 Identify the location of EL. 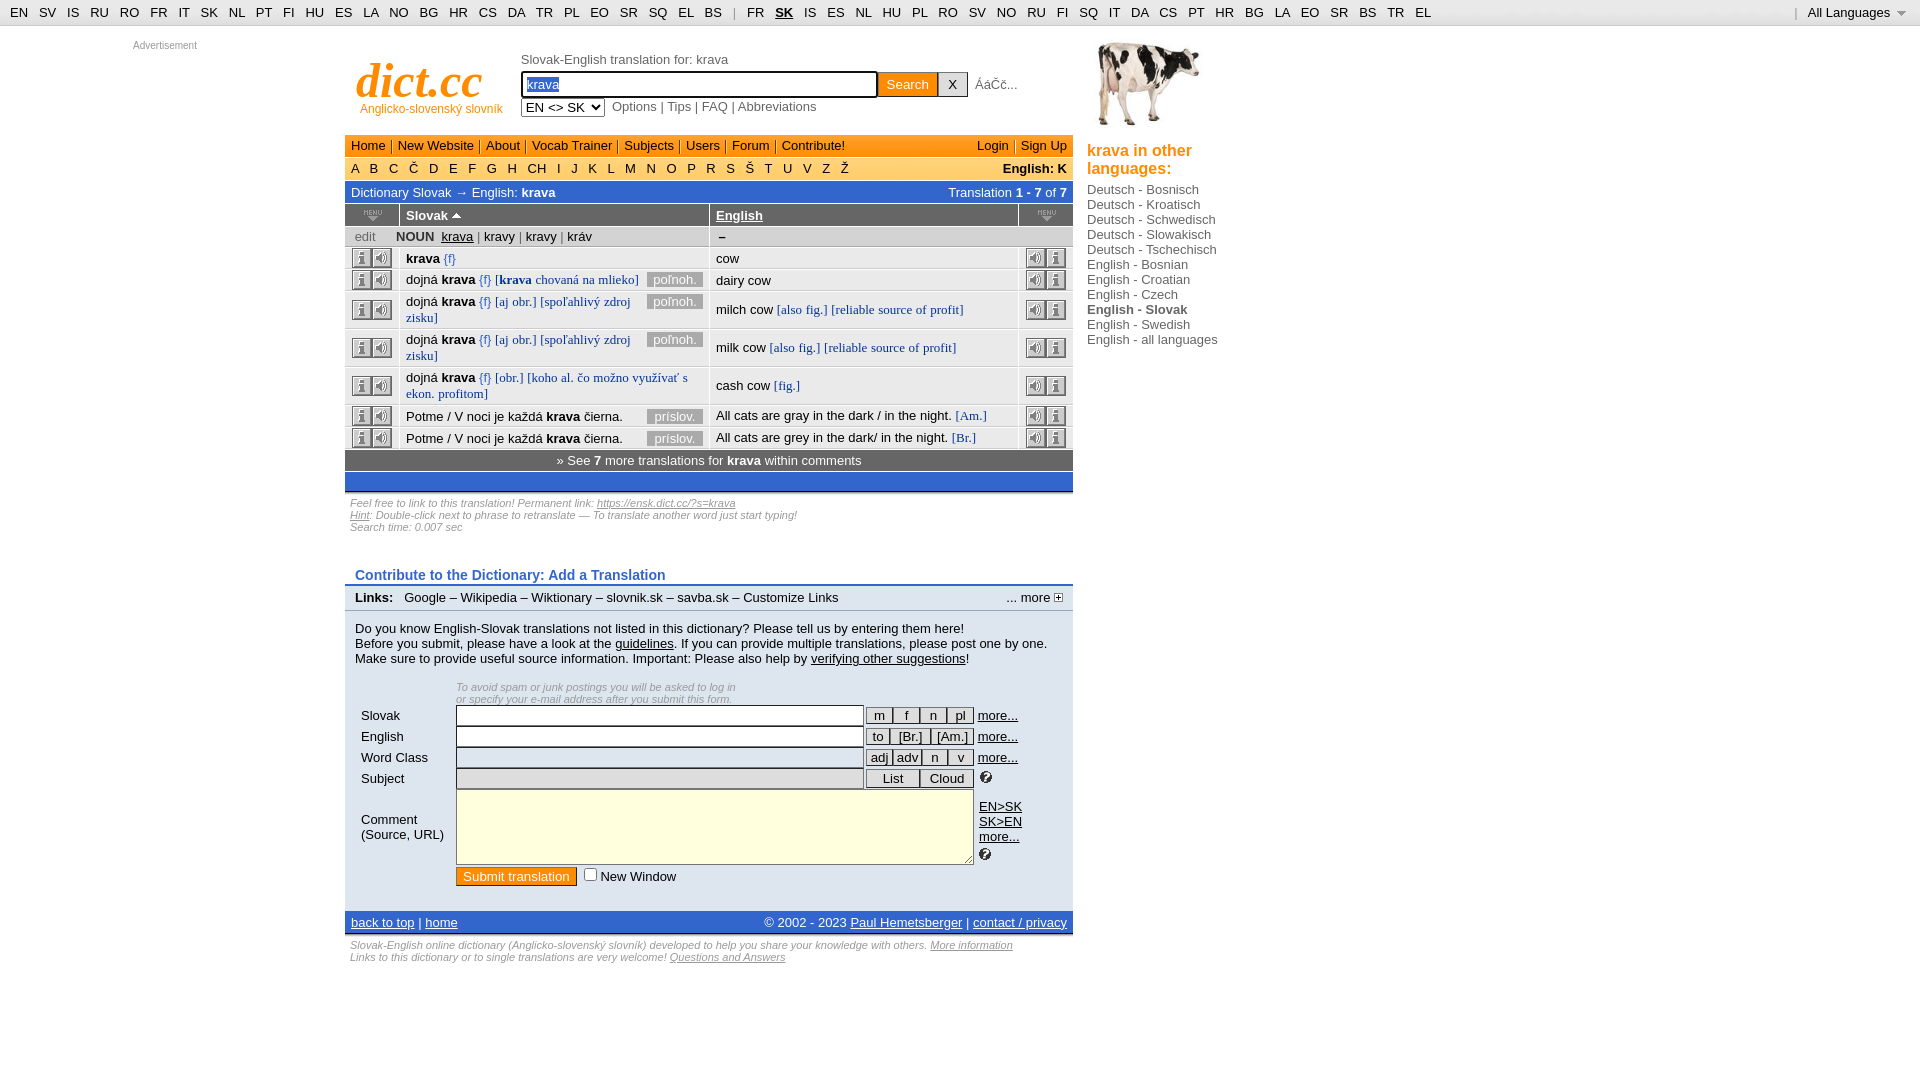
(686, 12).